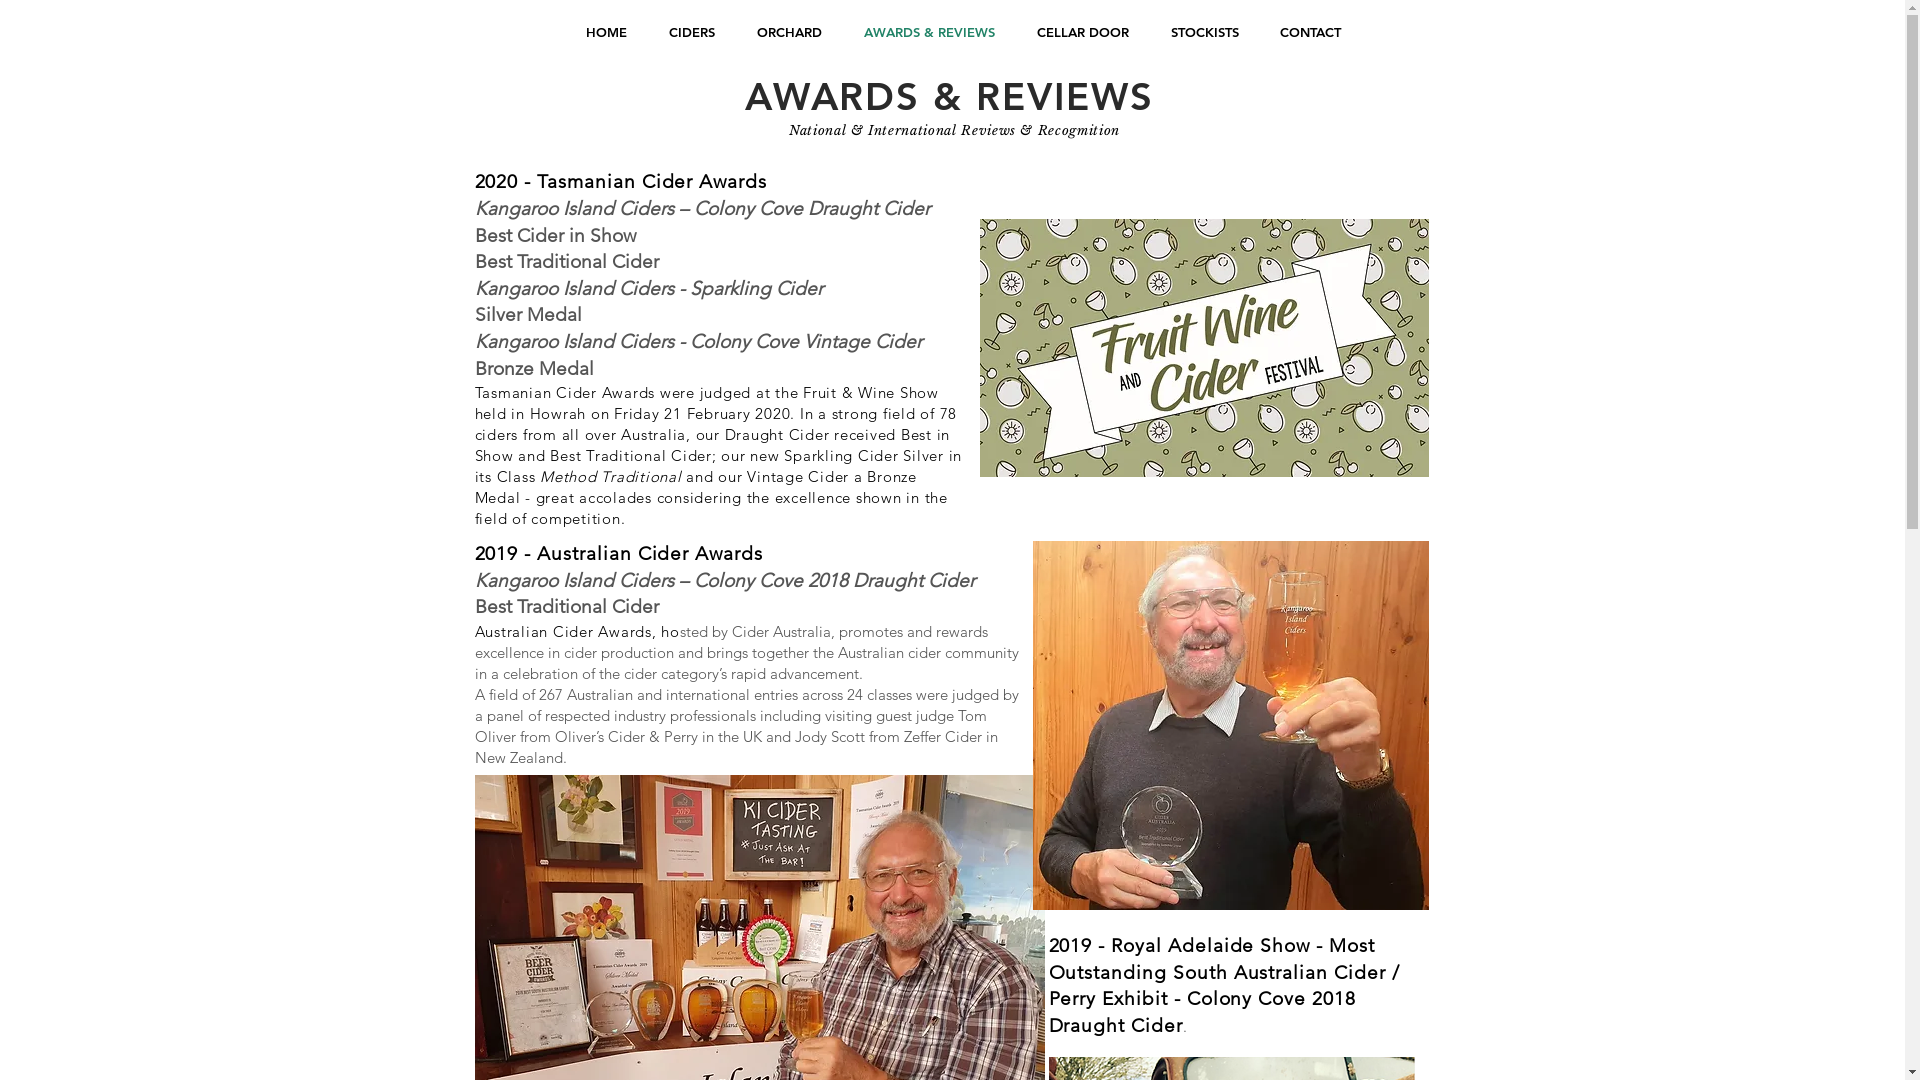  What do you see at coordinates (692, 32) in the screenshot?
I see `CIDERS` at bounding box center [692, 32].